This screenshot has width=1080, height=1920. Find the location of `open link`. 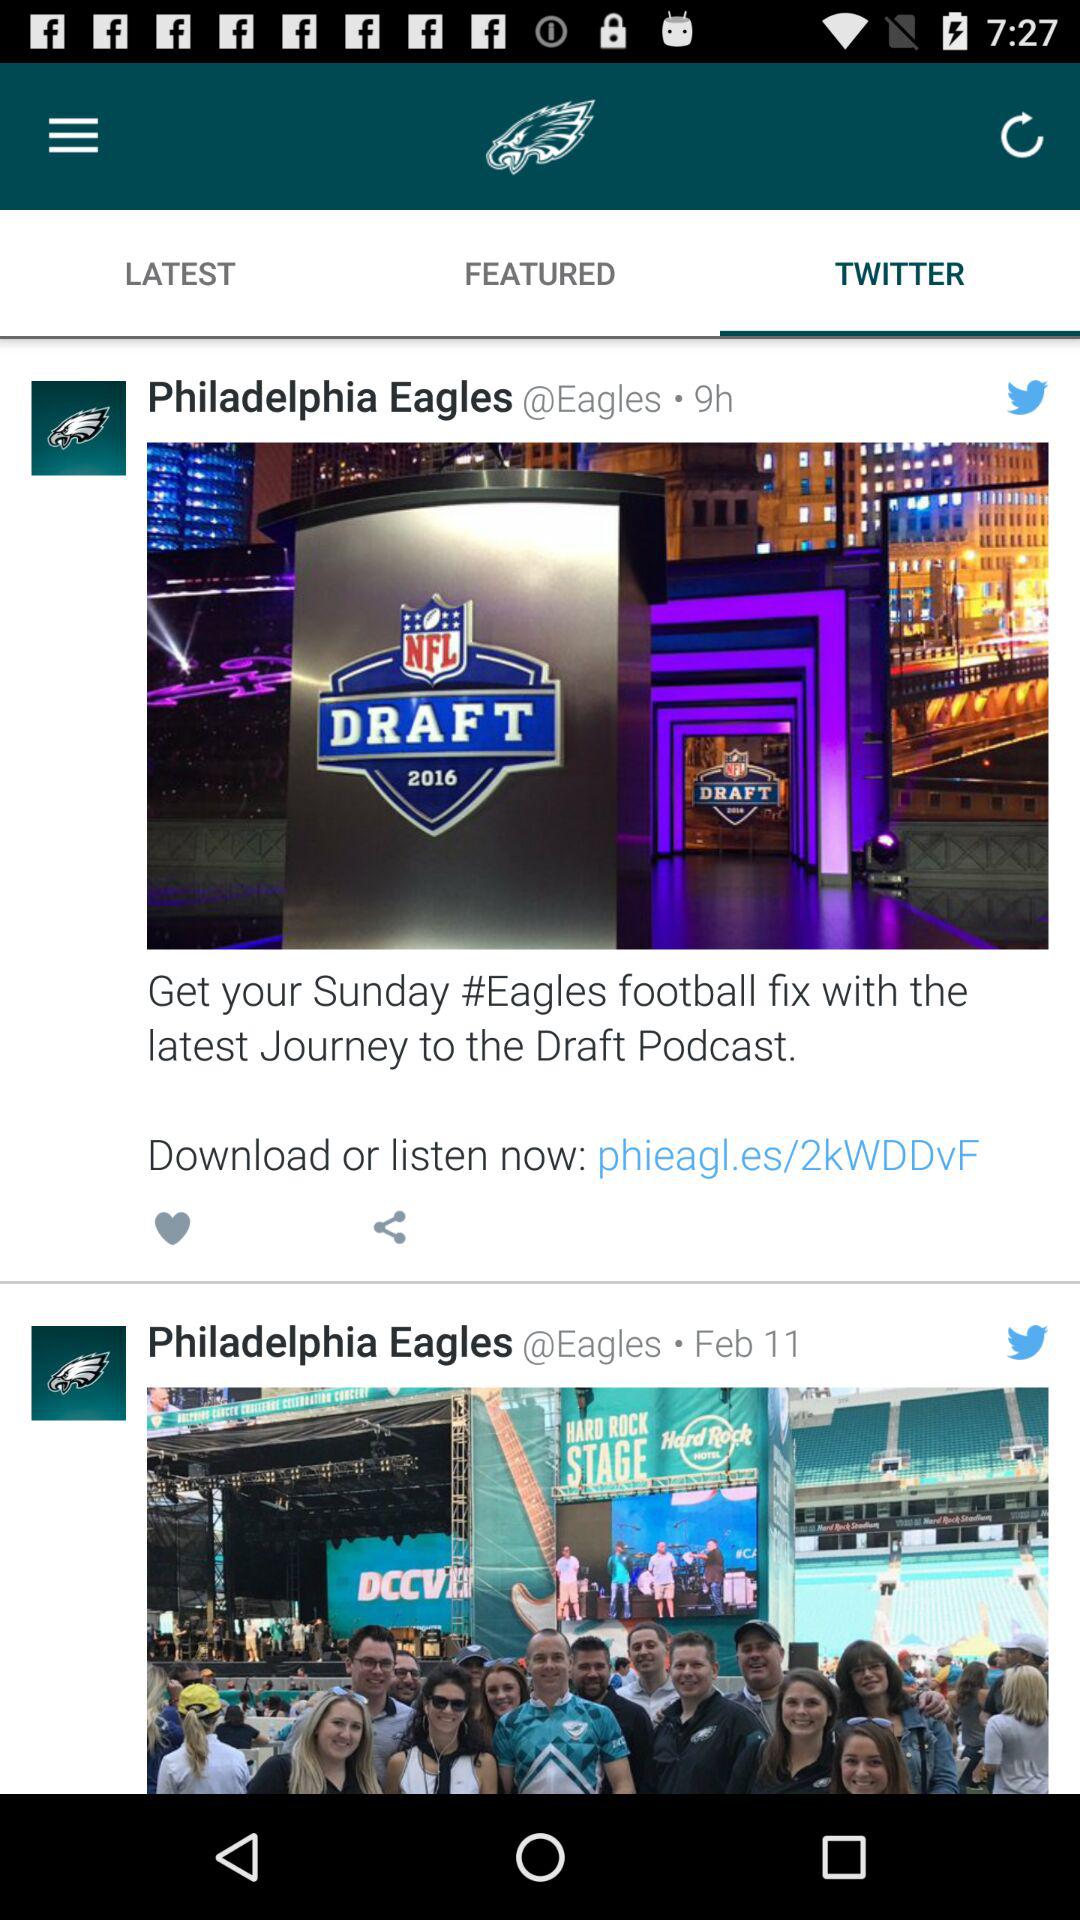

open link is located at coordinates (598, 696).